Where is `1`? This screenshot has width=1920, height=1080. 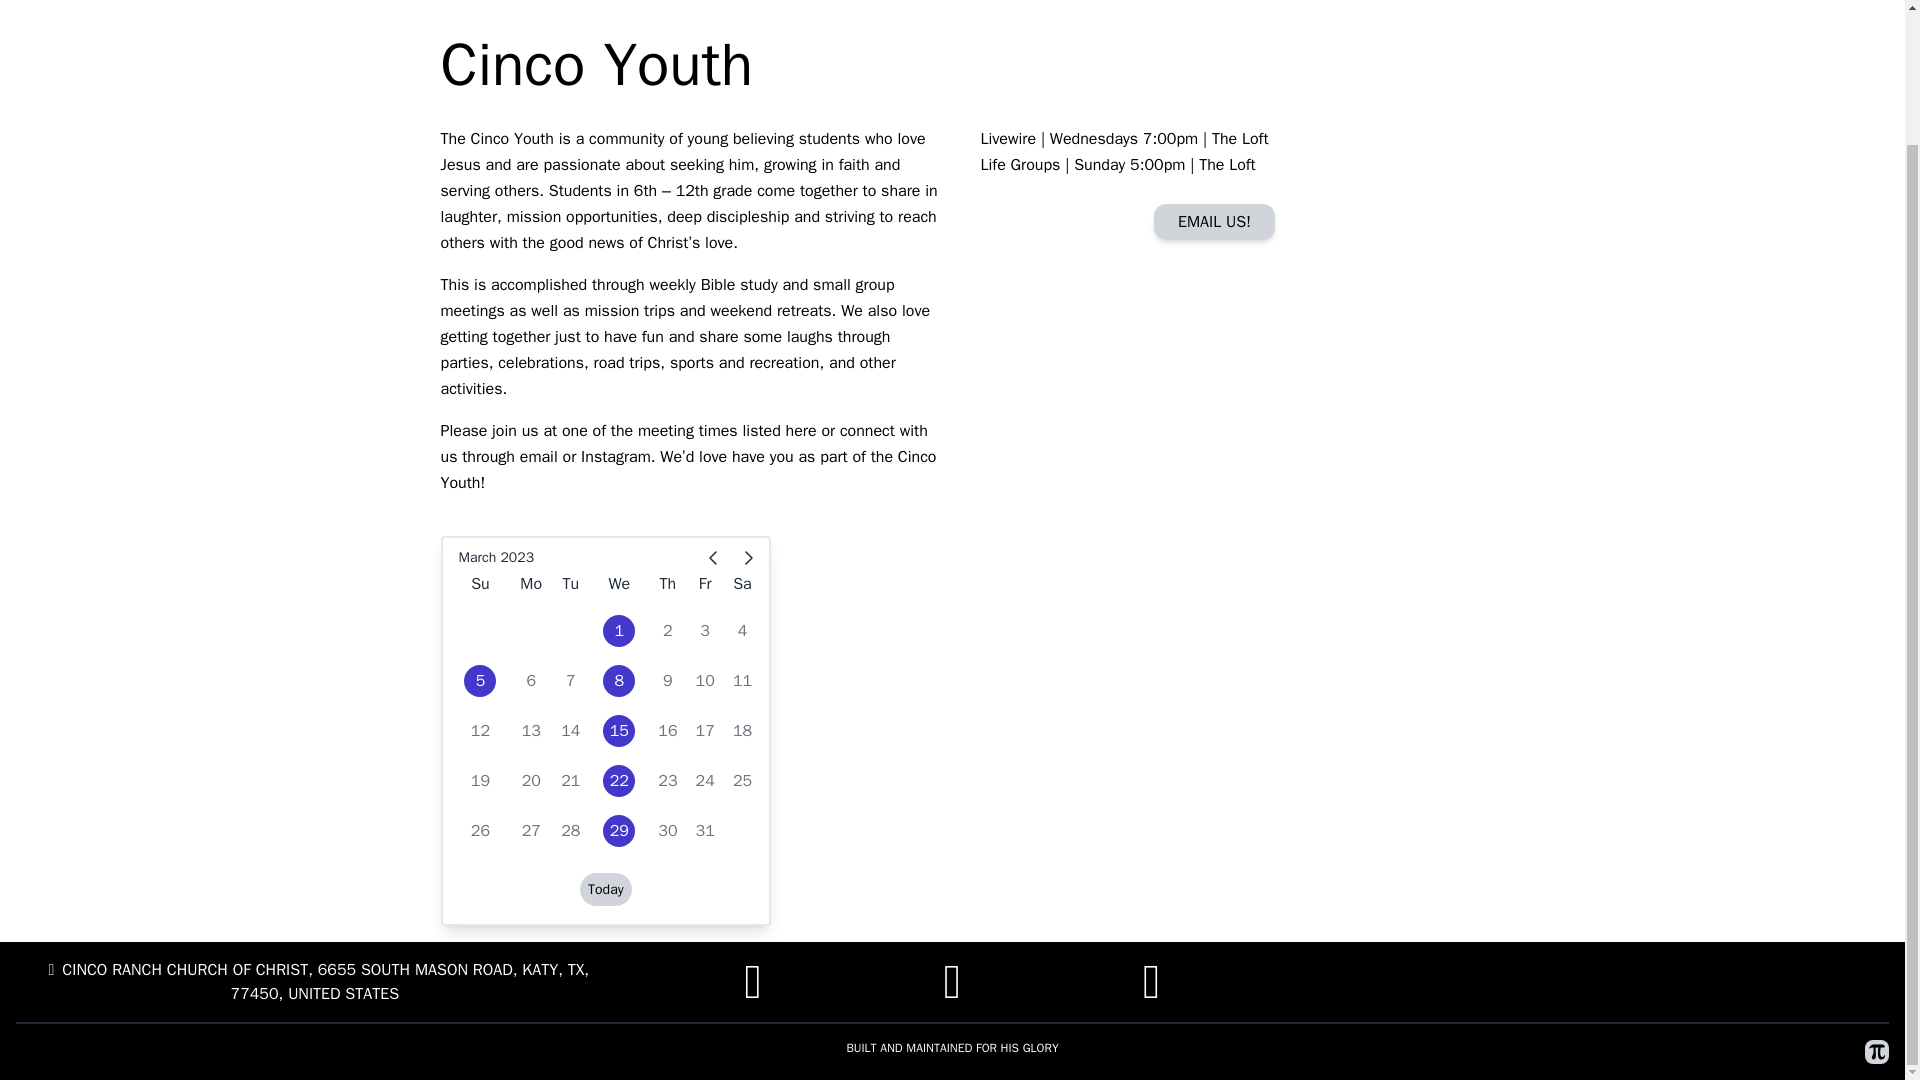 1 is located at coordinates (618, 630).